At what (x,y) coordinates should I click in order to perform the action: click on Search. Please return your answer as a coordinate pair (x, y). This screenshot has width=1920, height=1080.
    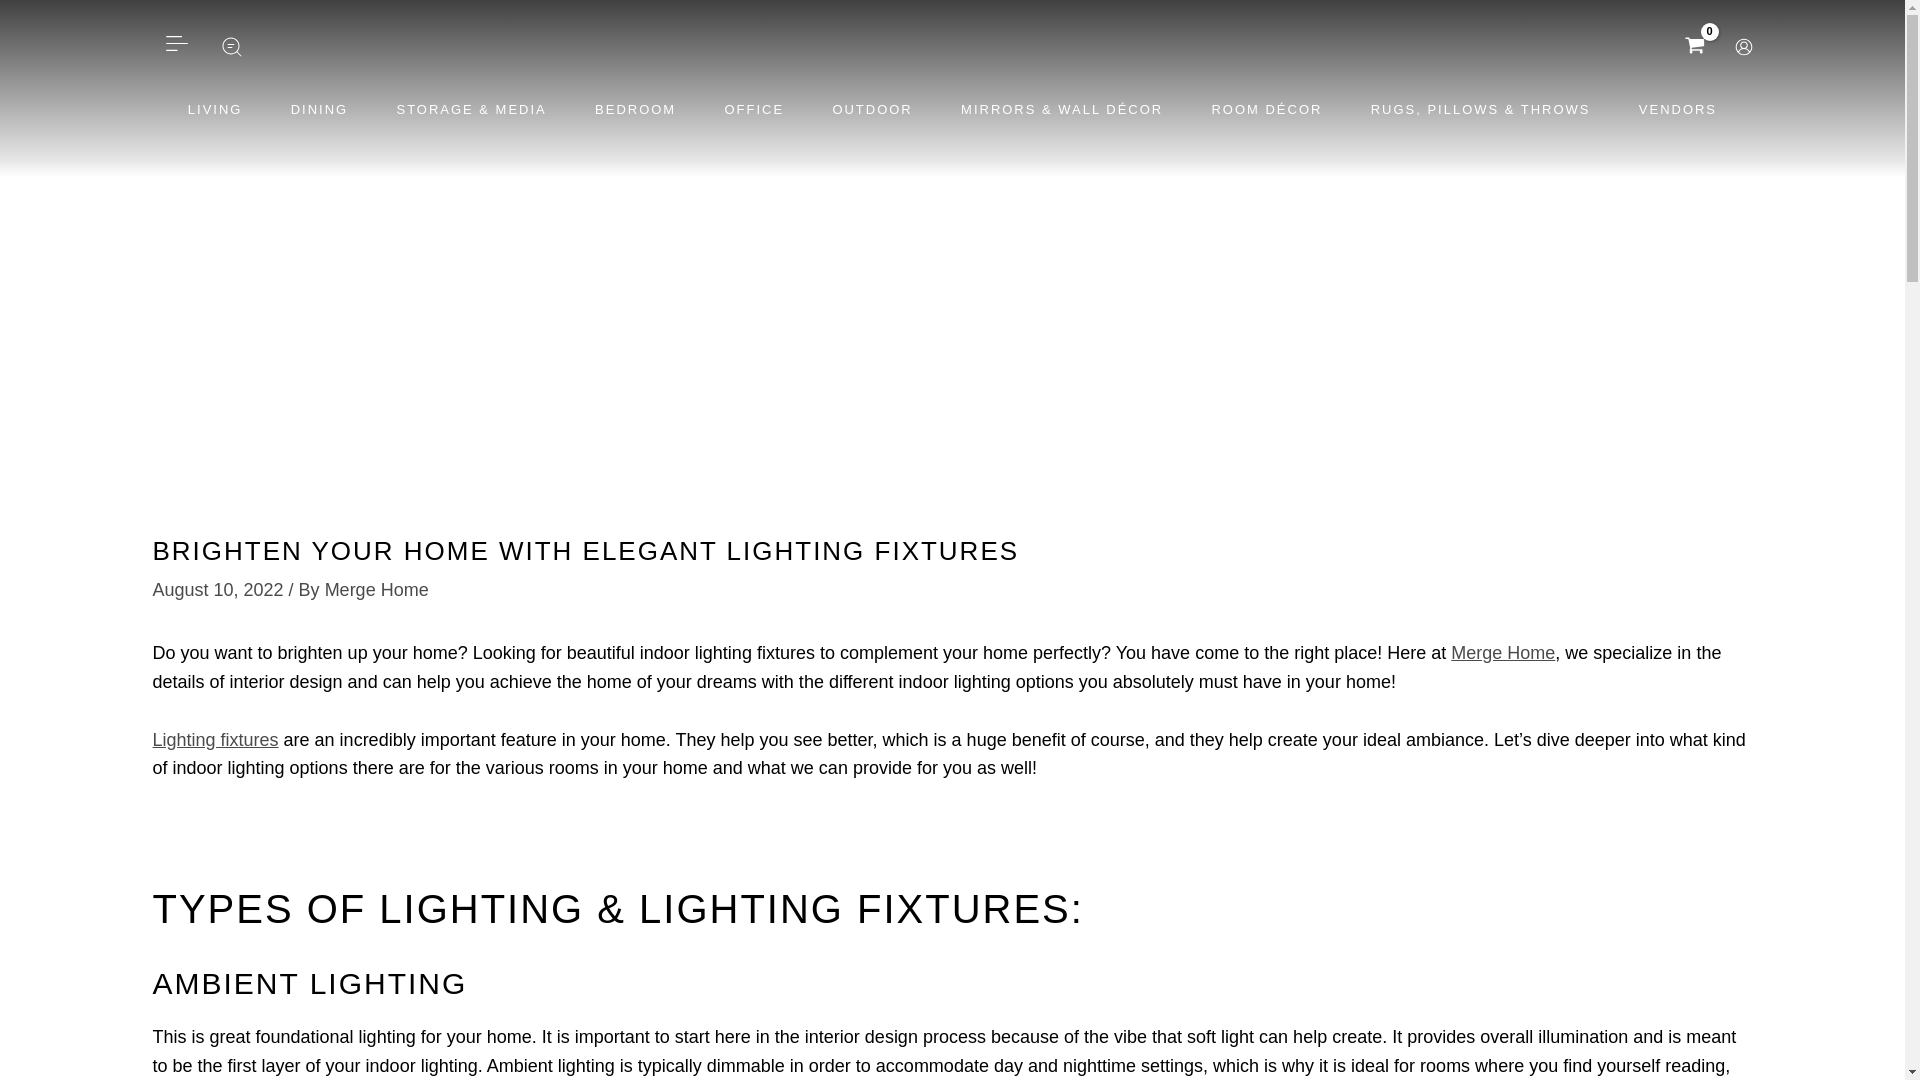
    Looking at the image, I should click on (232, 46).